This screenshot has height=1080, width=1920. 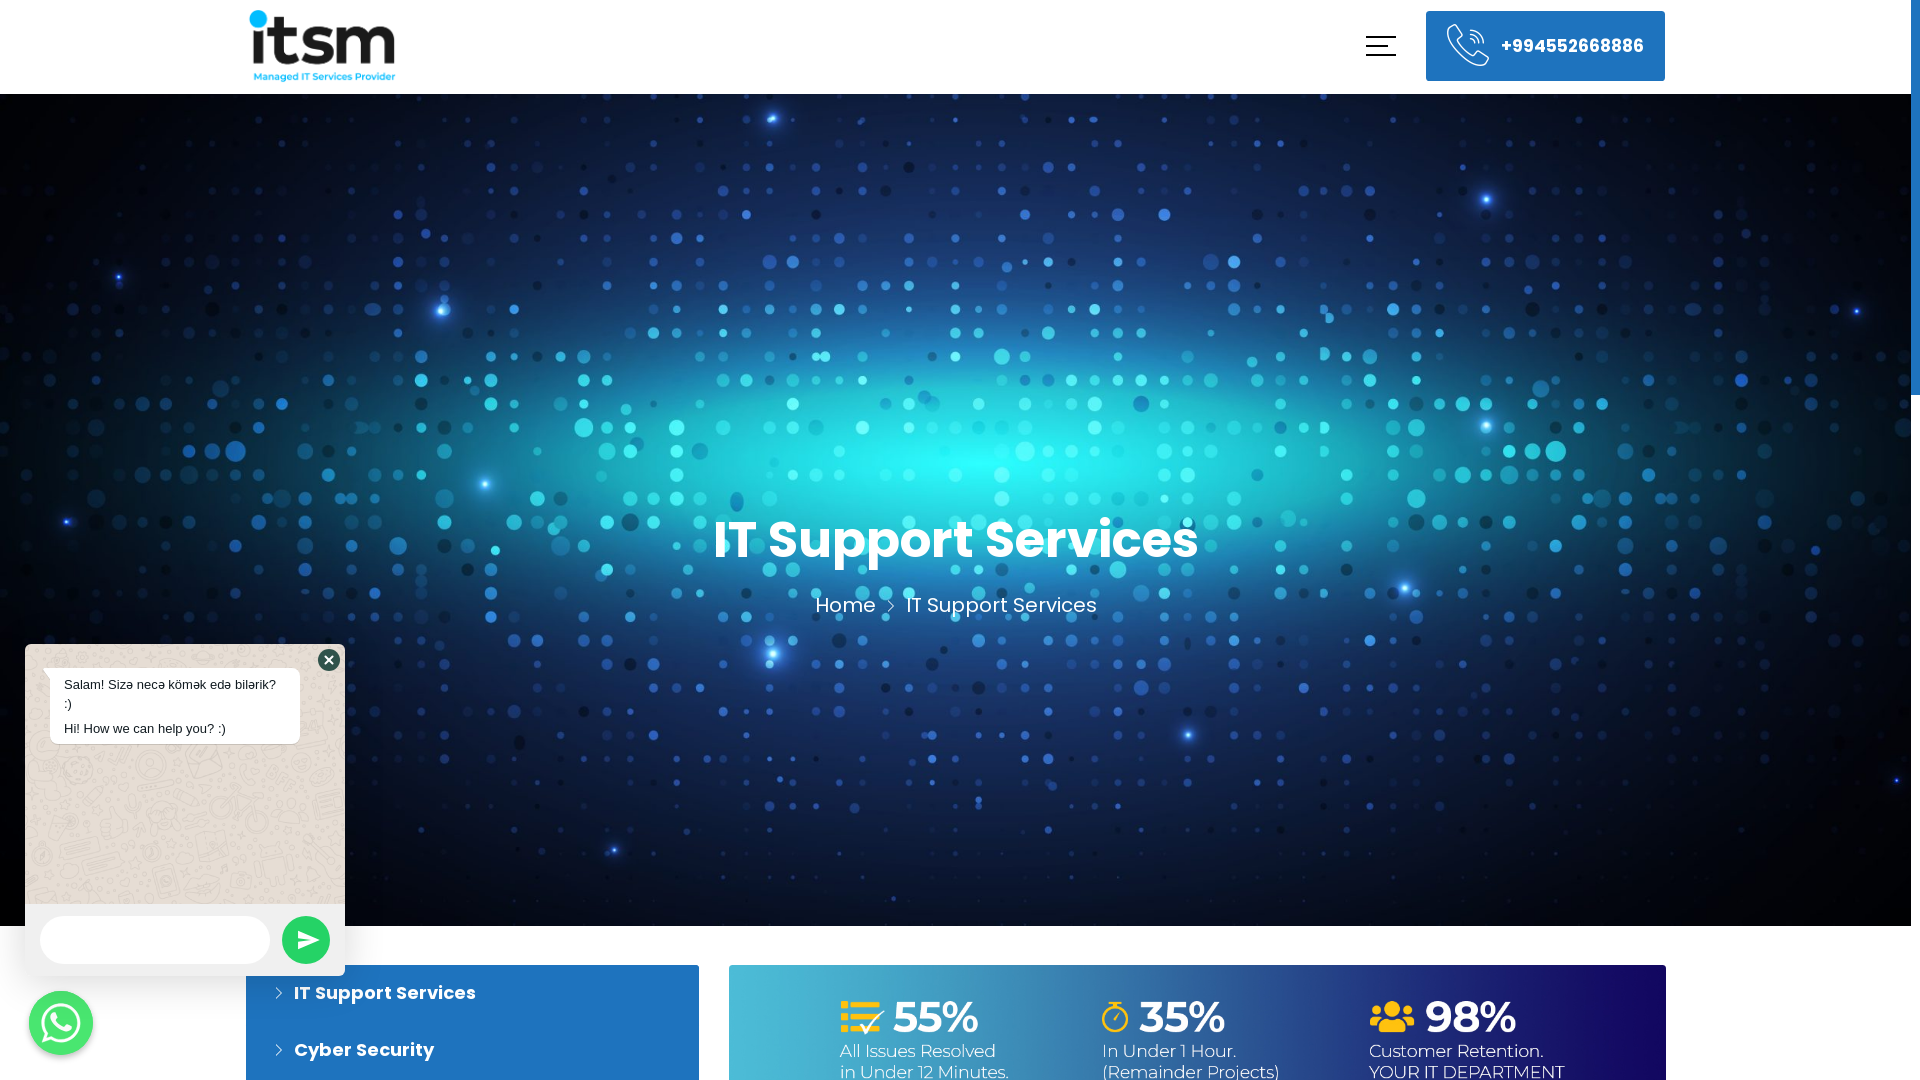 What do you see at coordinates (306, 940) in the screenshot?
I see `undefined` at bounding box center [306, 940].